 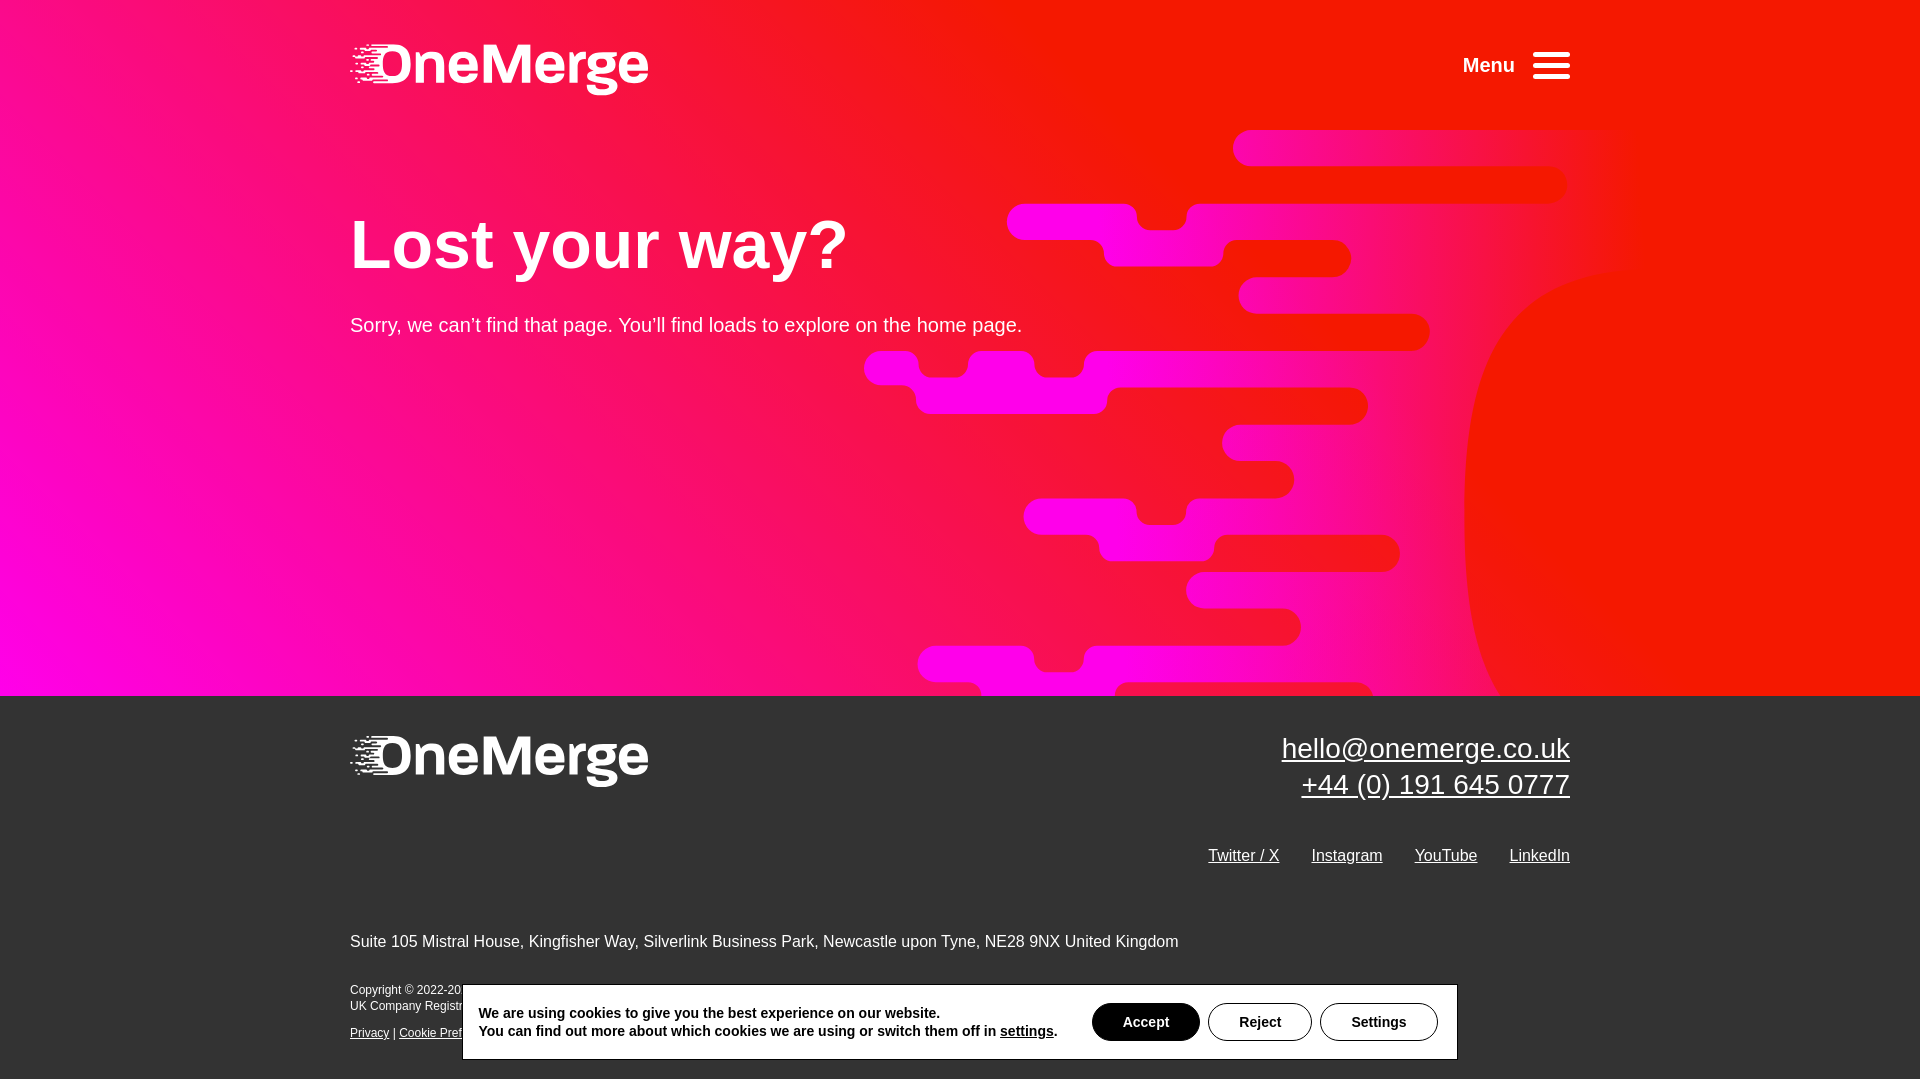 What do you see at coordinates (558, 1033) in the screenshot?
I see `Terms of Service` at bounding box center [558, 1033].